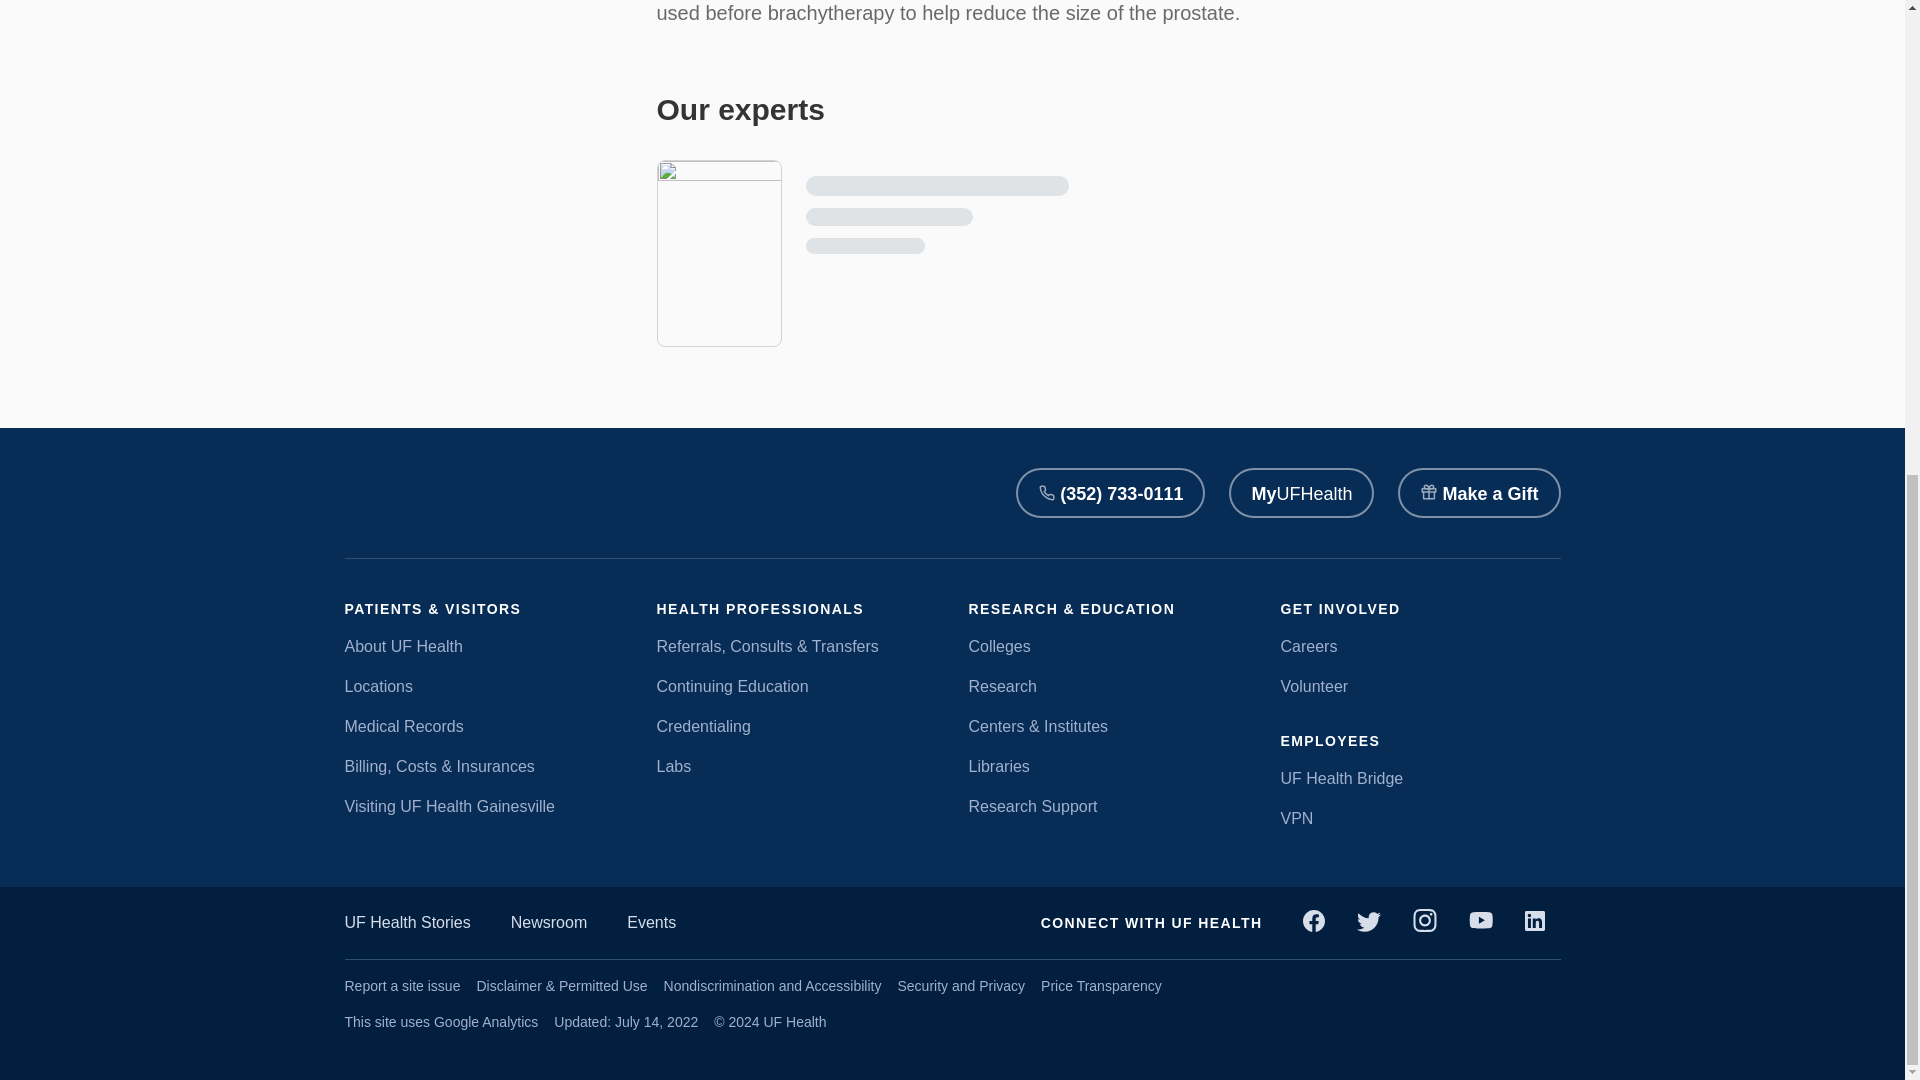 The image size is (1920, 1080). Describe the element at coordinates (796, 726) in the screenshot. I see `Credentialing` at that location.